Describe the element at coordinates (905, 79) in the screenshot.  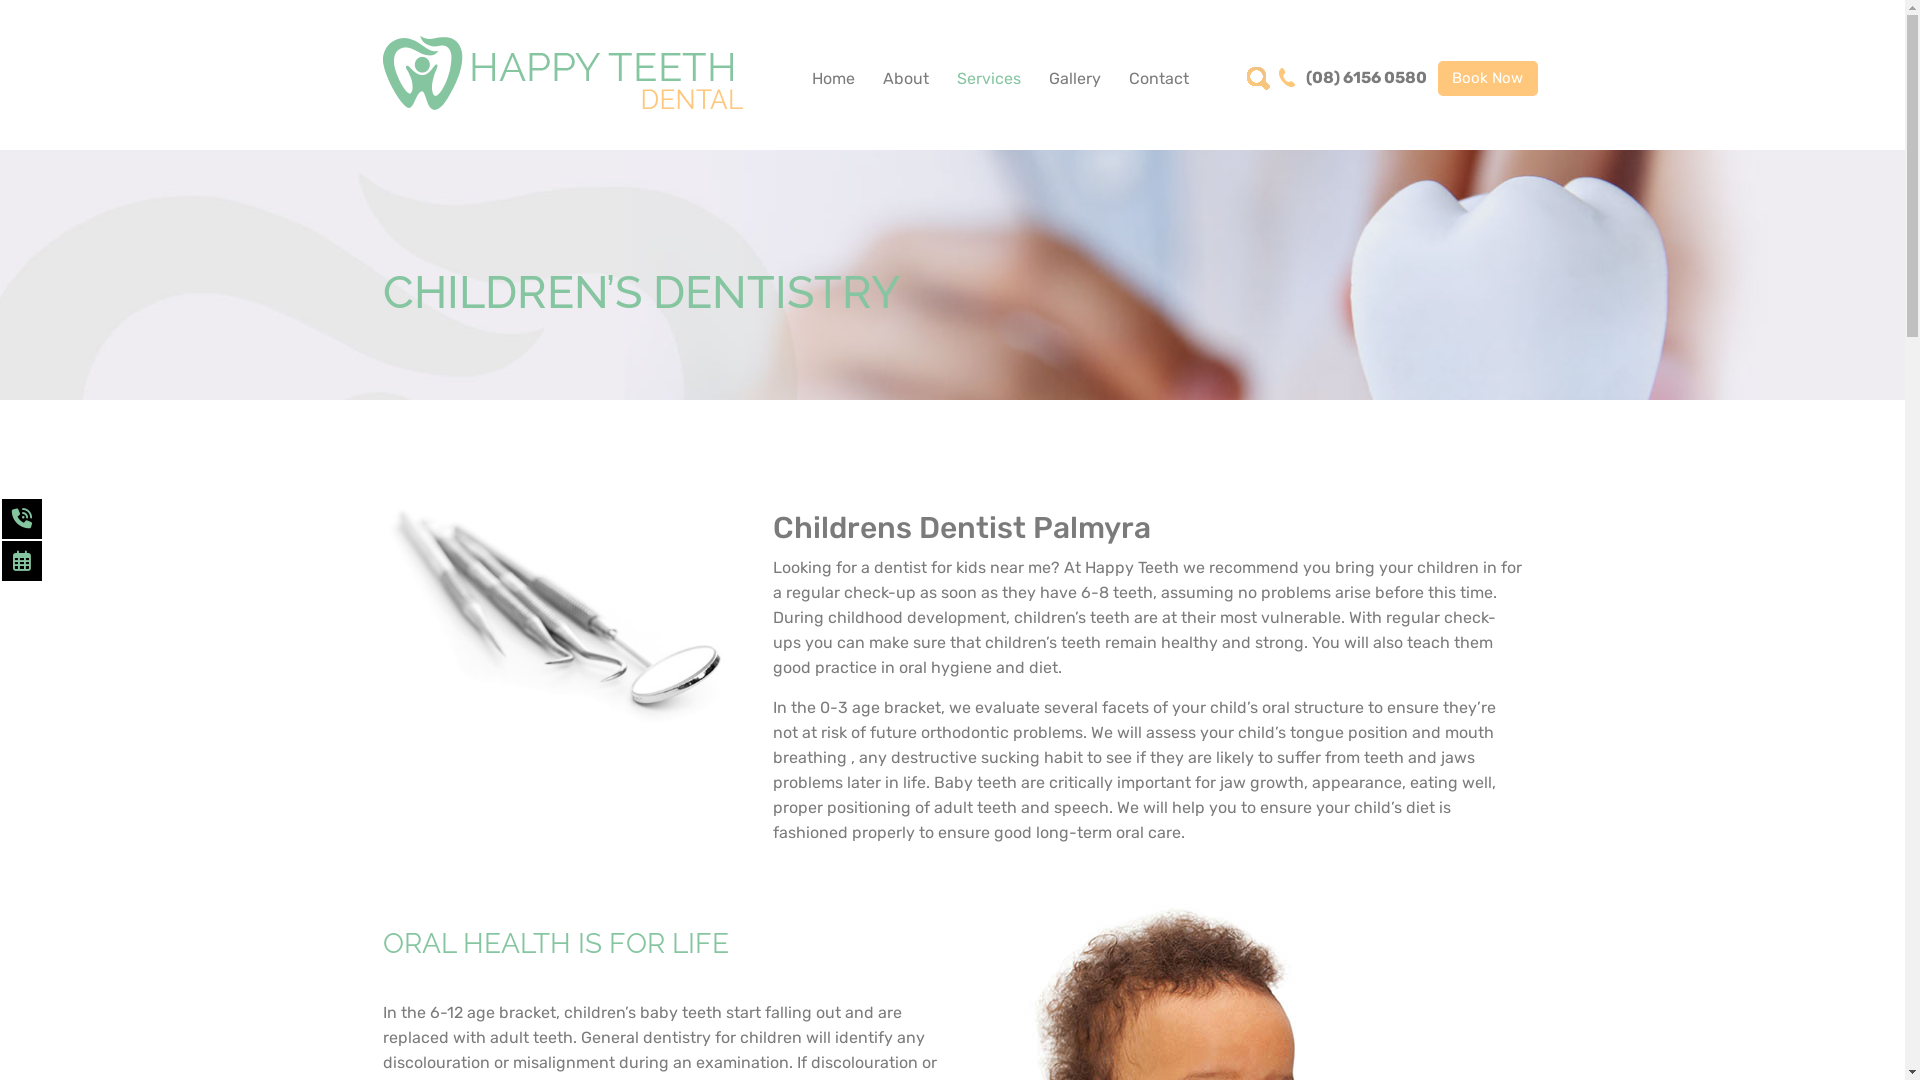
I see `About` at that location.